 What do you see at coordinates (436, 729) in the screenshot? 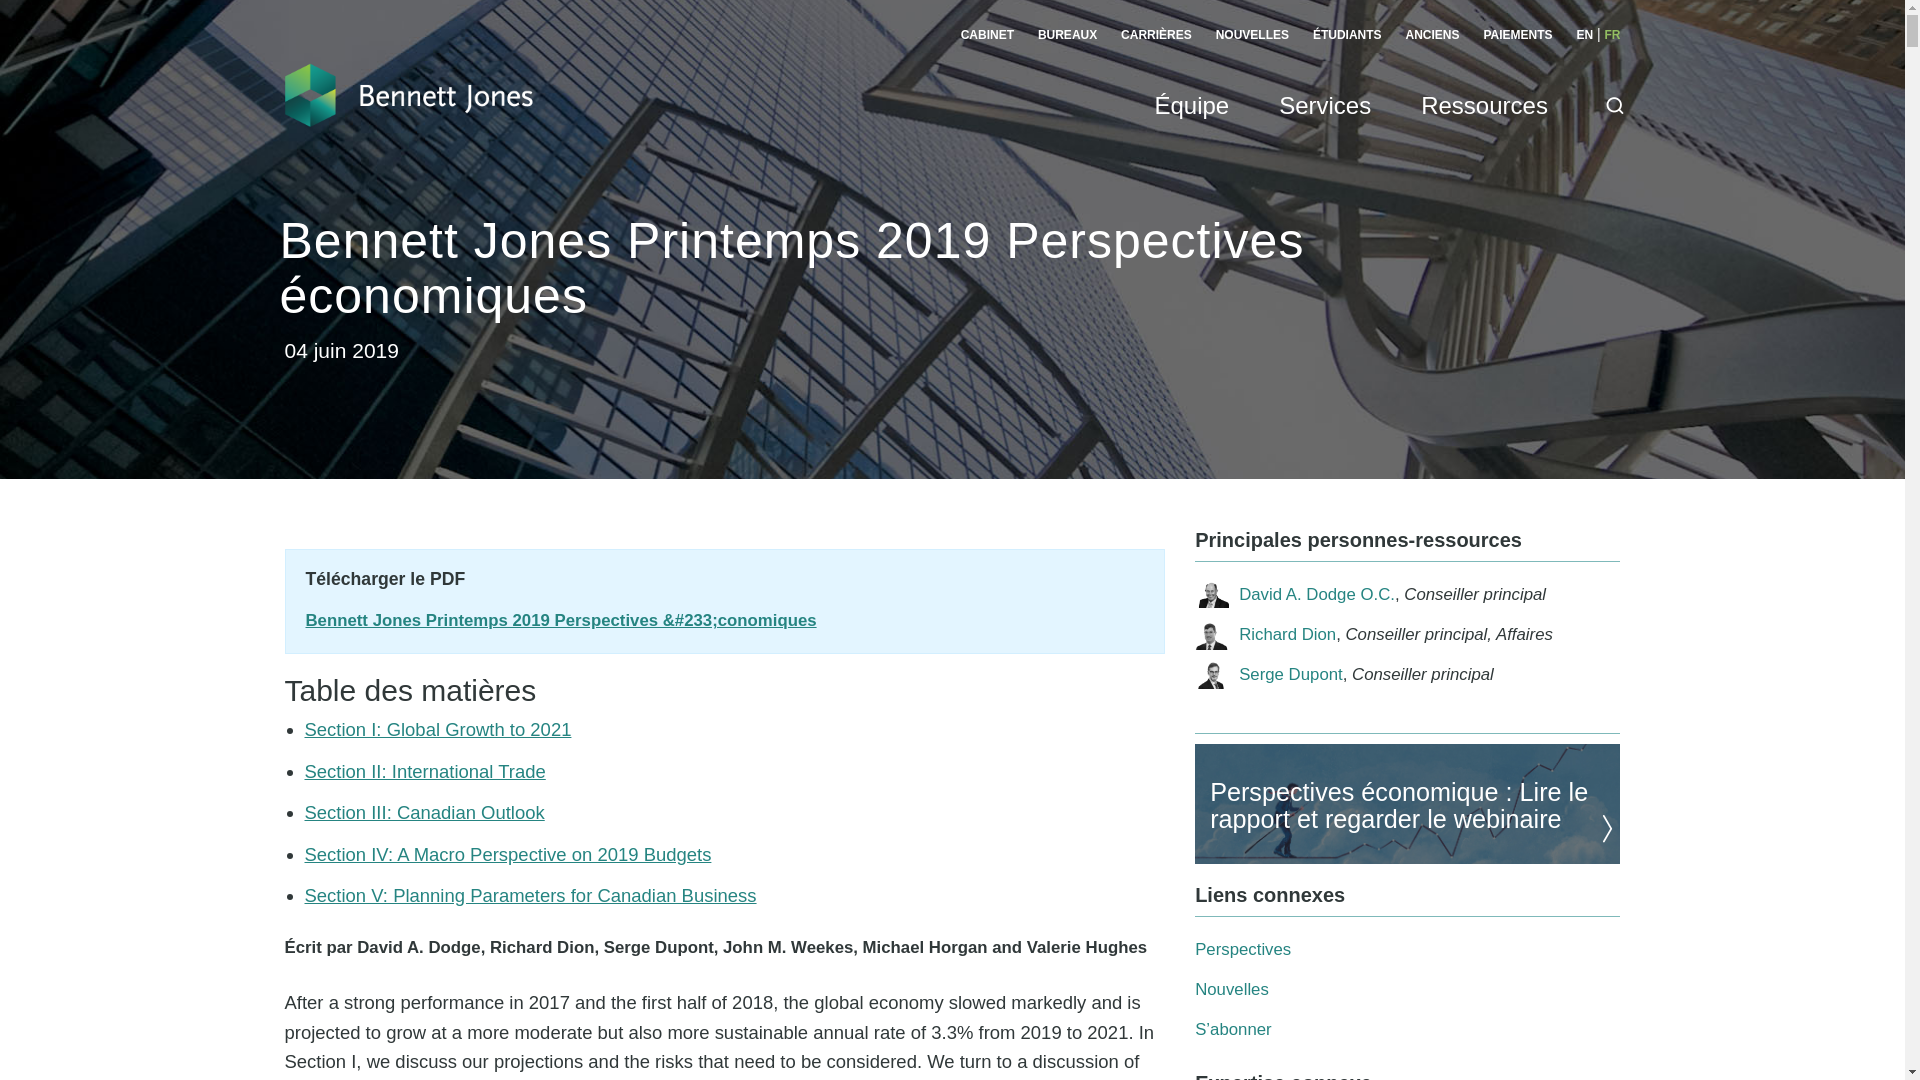
I see `Section I: Global Growth to 2021` at bounding box center [436, 729].